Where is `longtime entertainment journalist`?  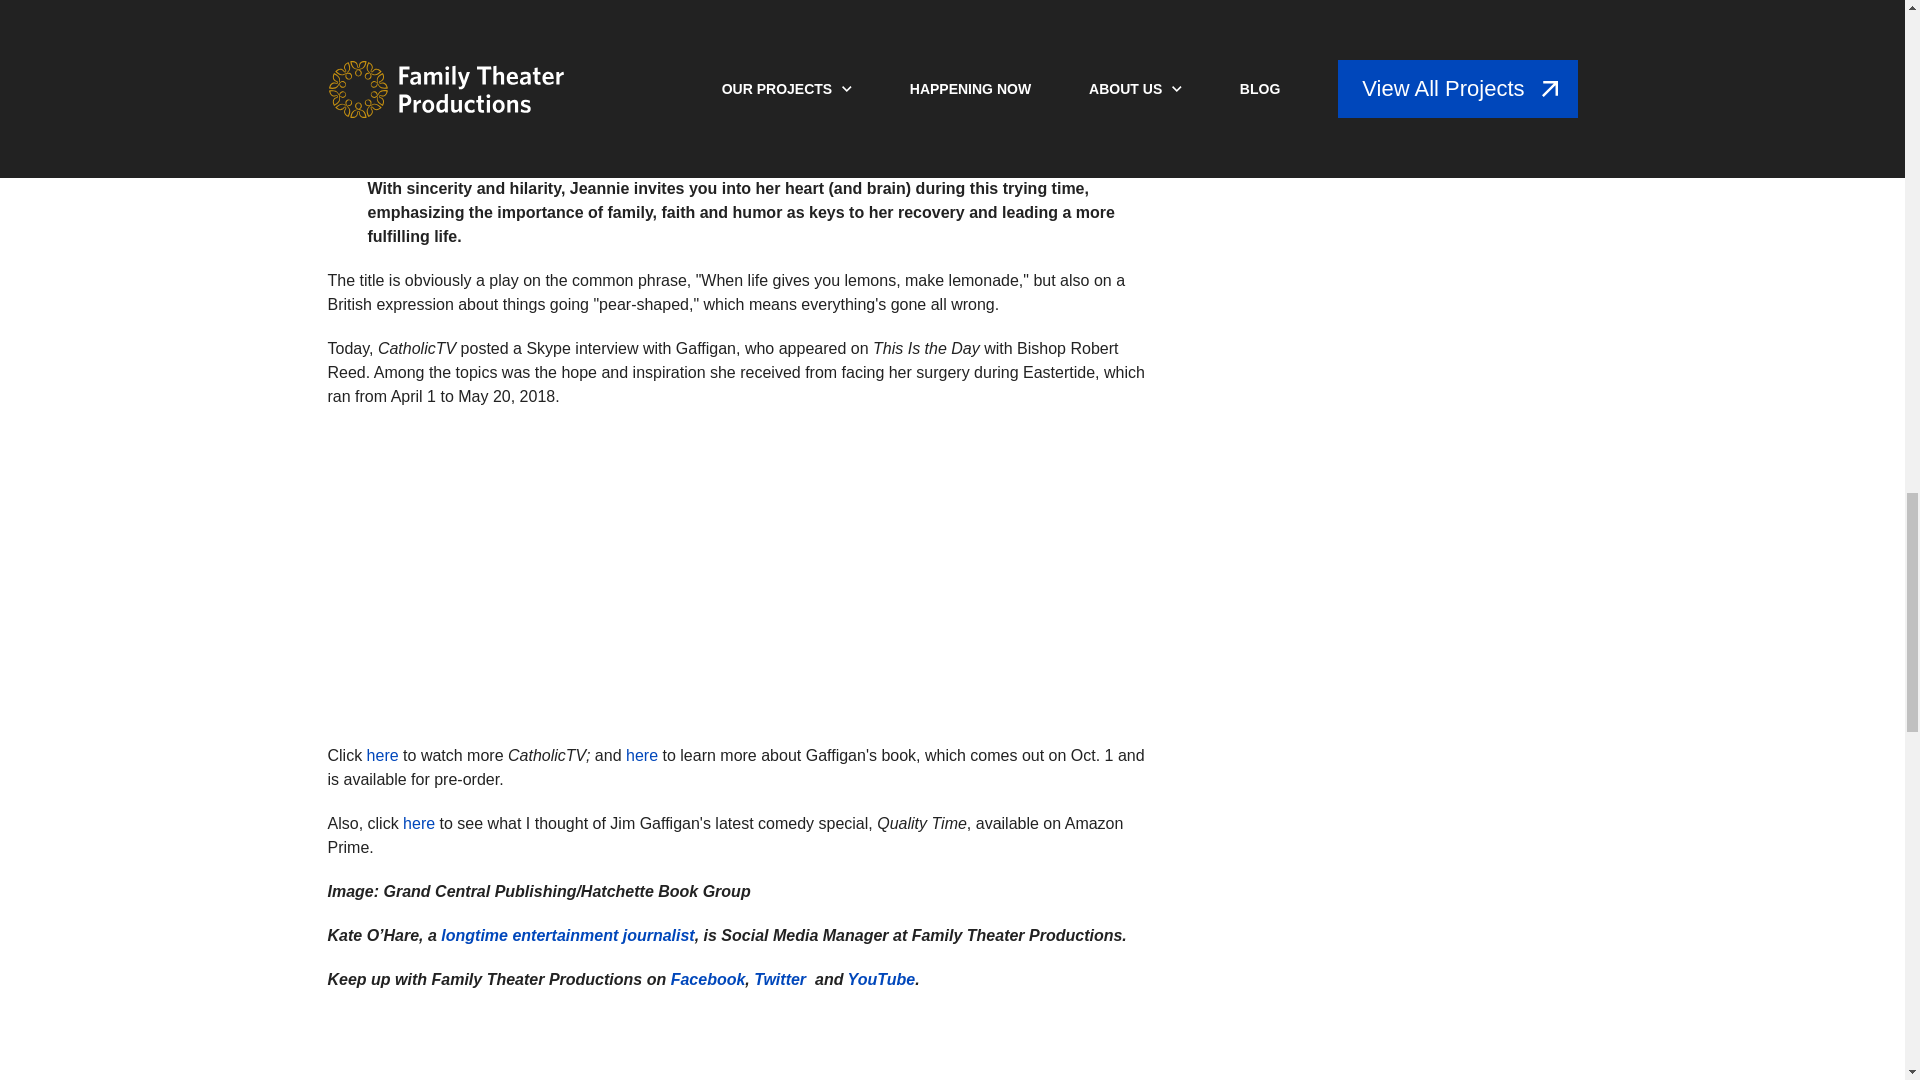
longtime entertainment journalist is located at coordinates (567, 934).